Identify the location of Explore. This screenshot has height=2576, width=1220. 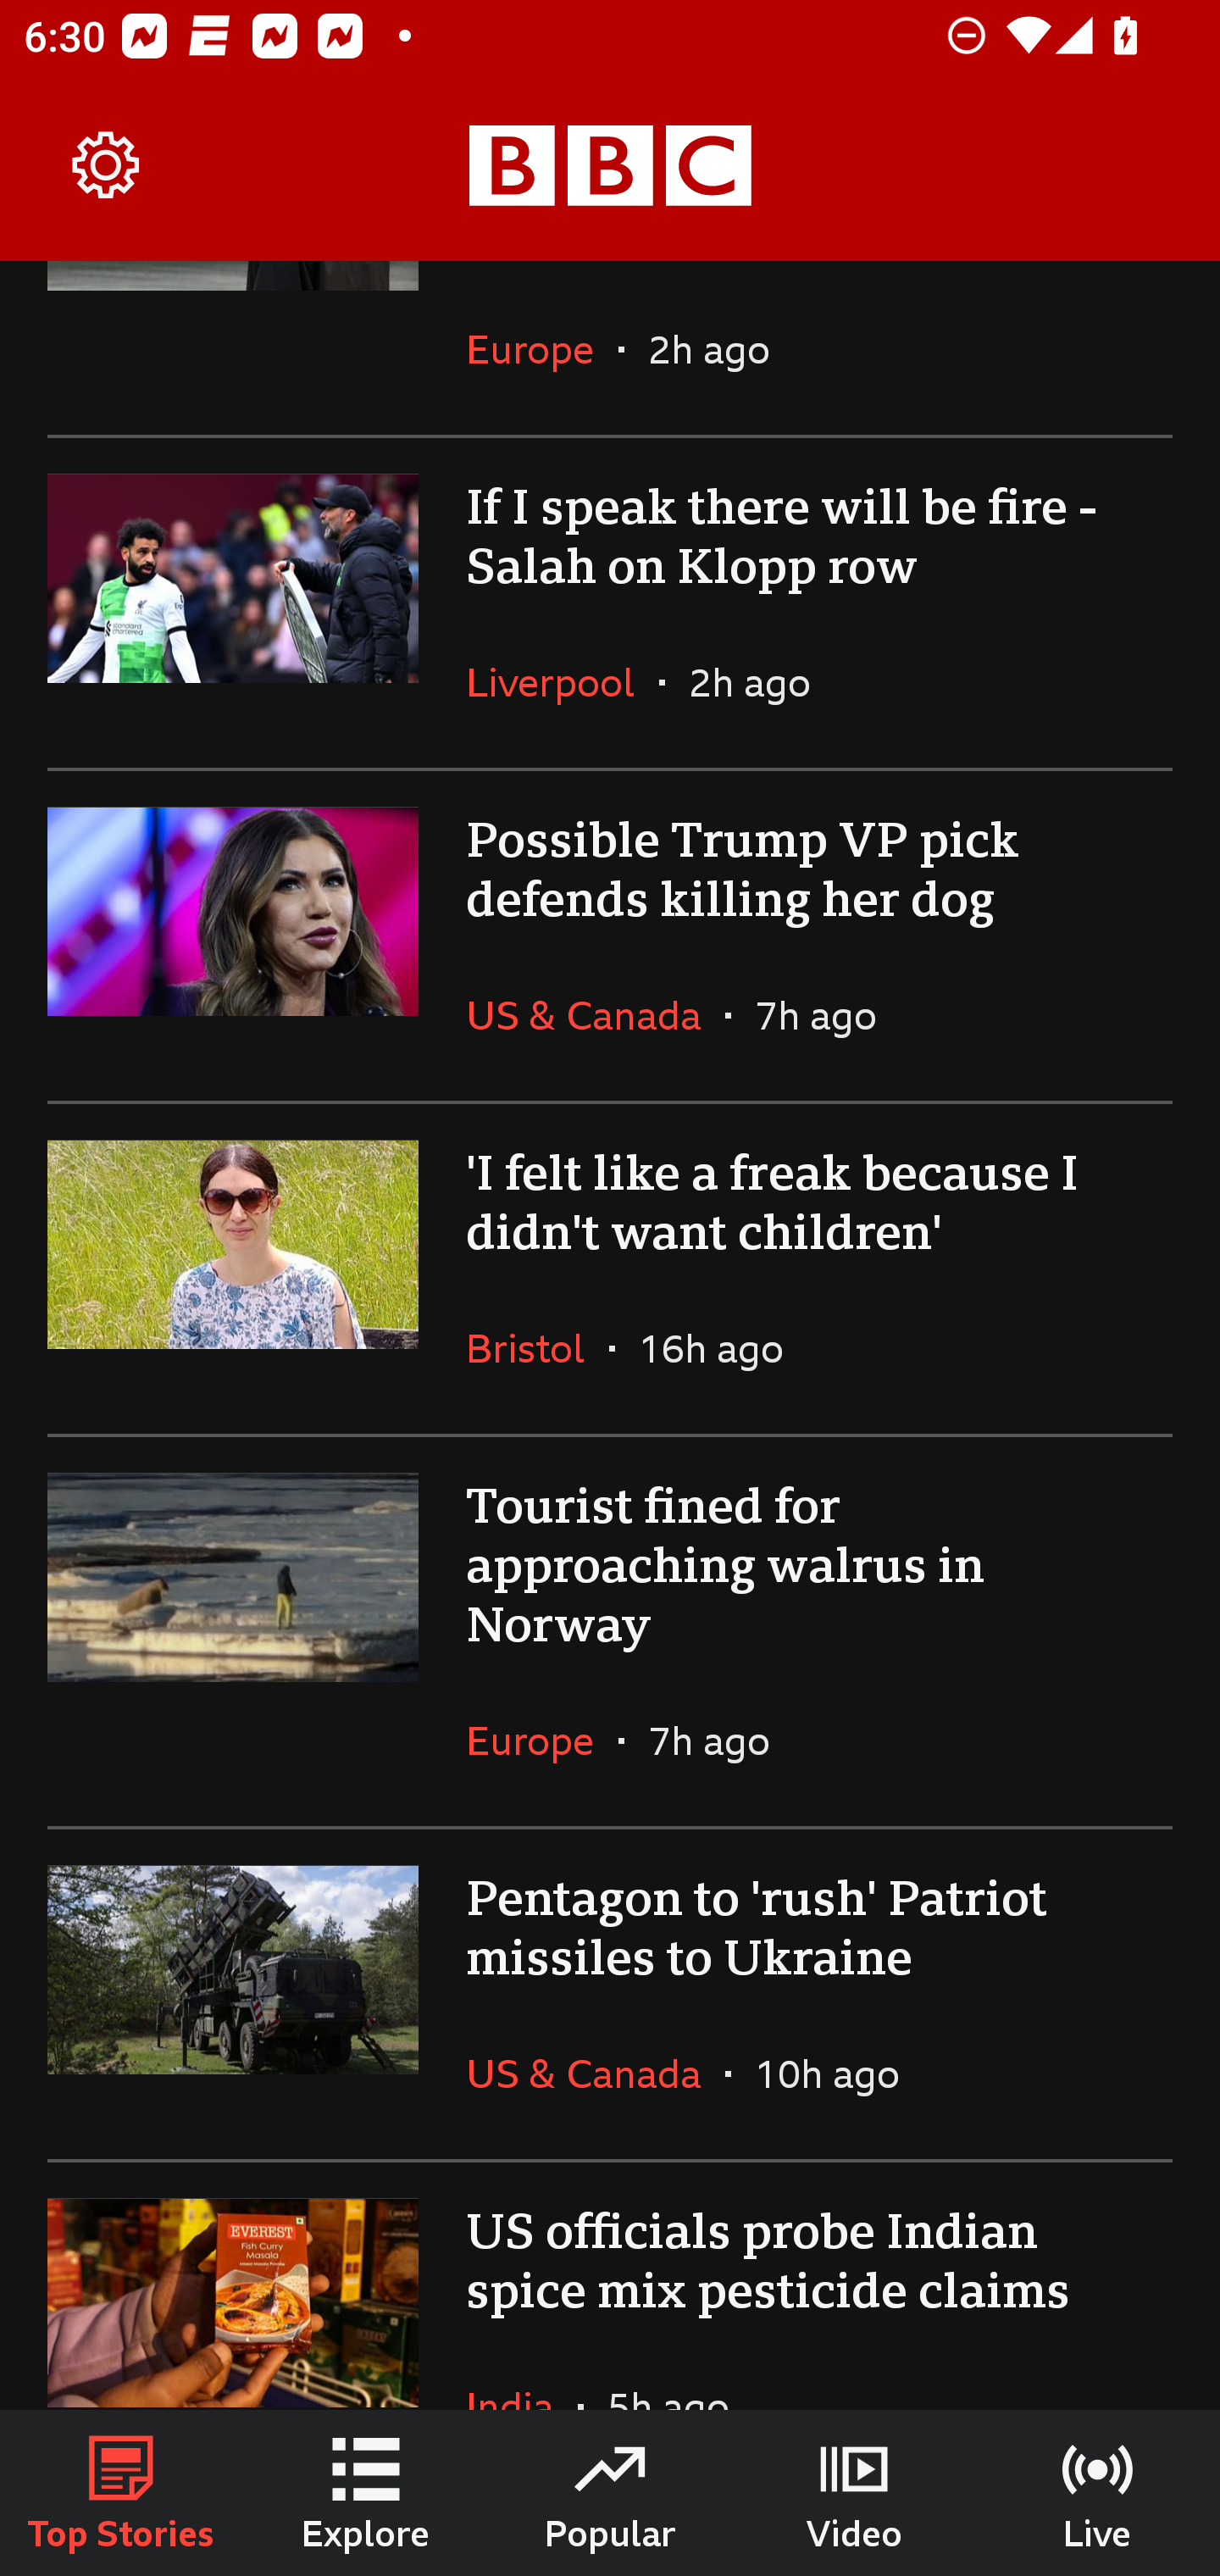
(366, 2493).